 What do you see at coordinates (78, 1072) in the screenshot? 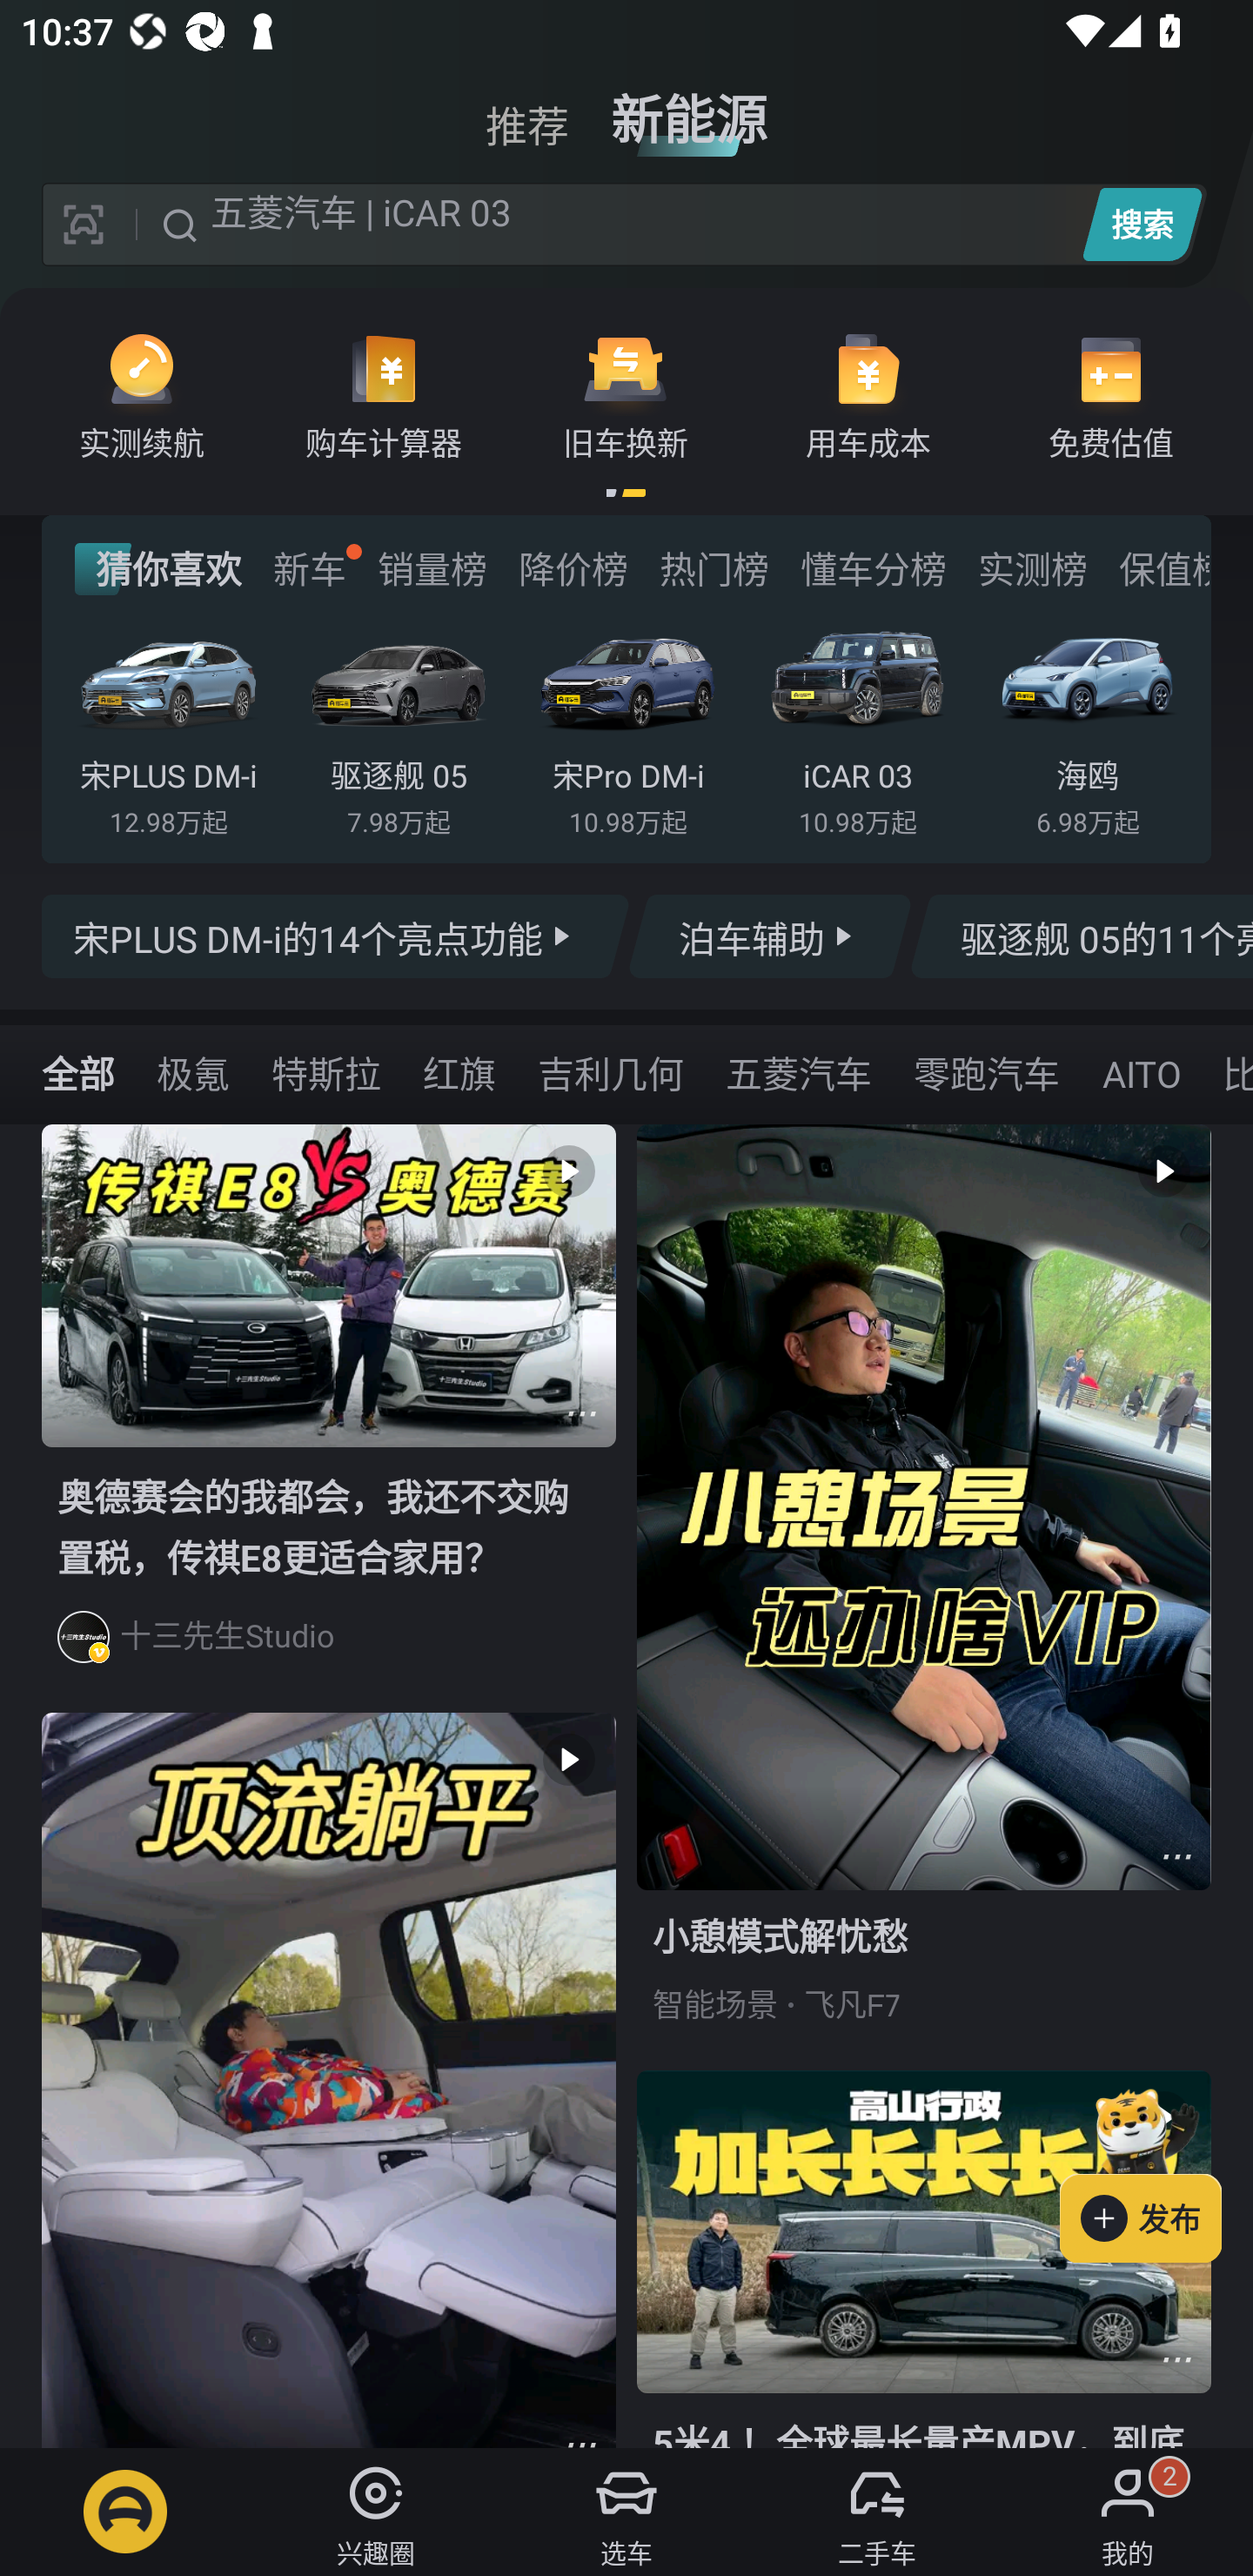
I see `全部` at bounding box center [78, 1072].